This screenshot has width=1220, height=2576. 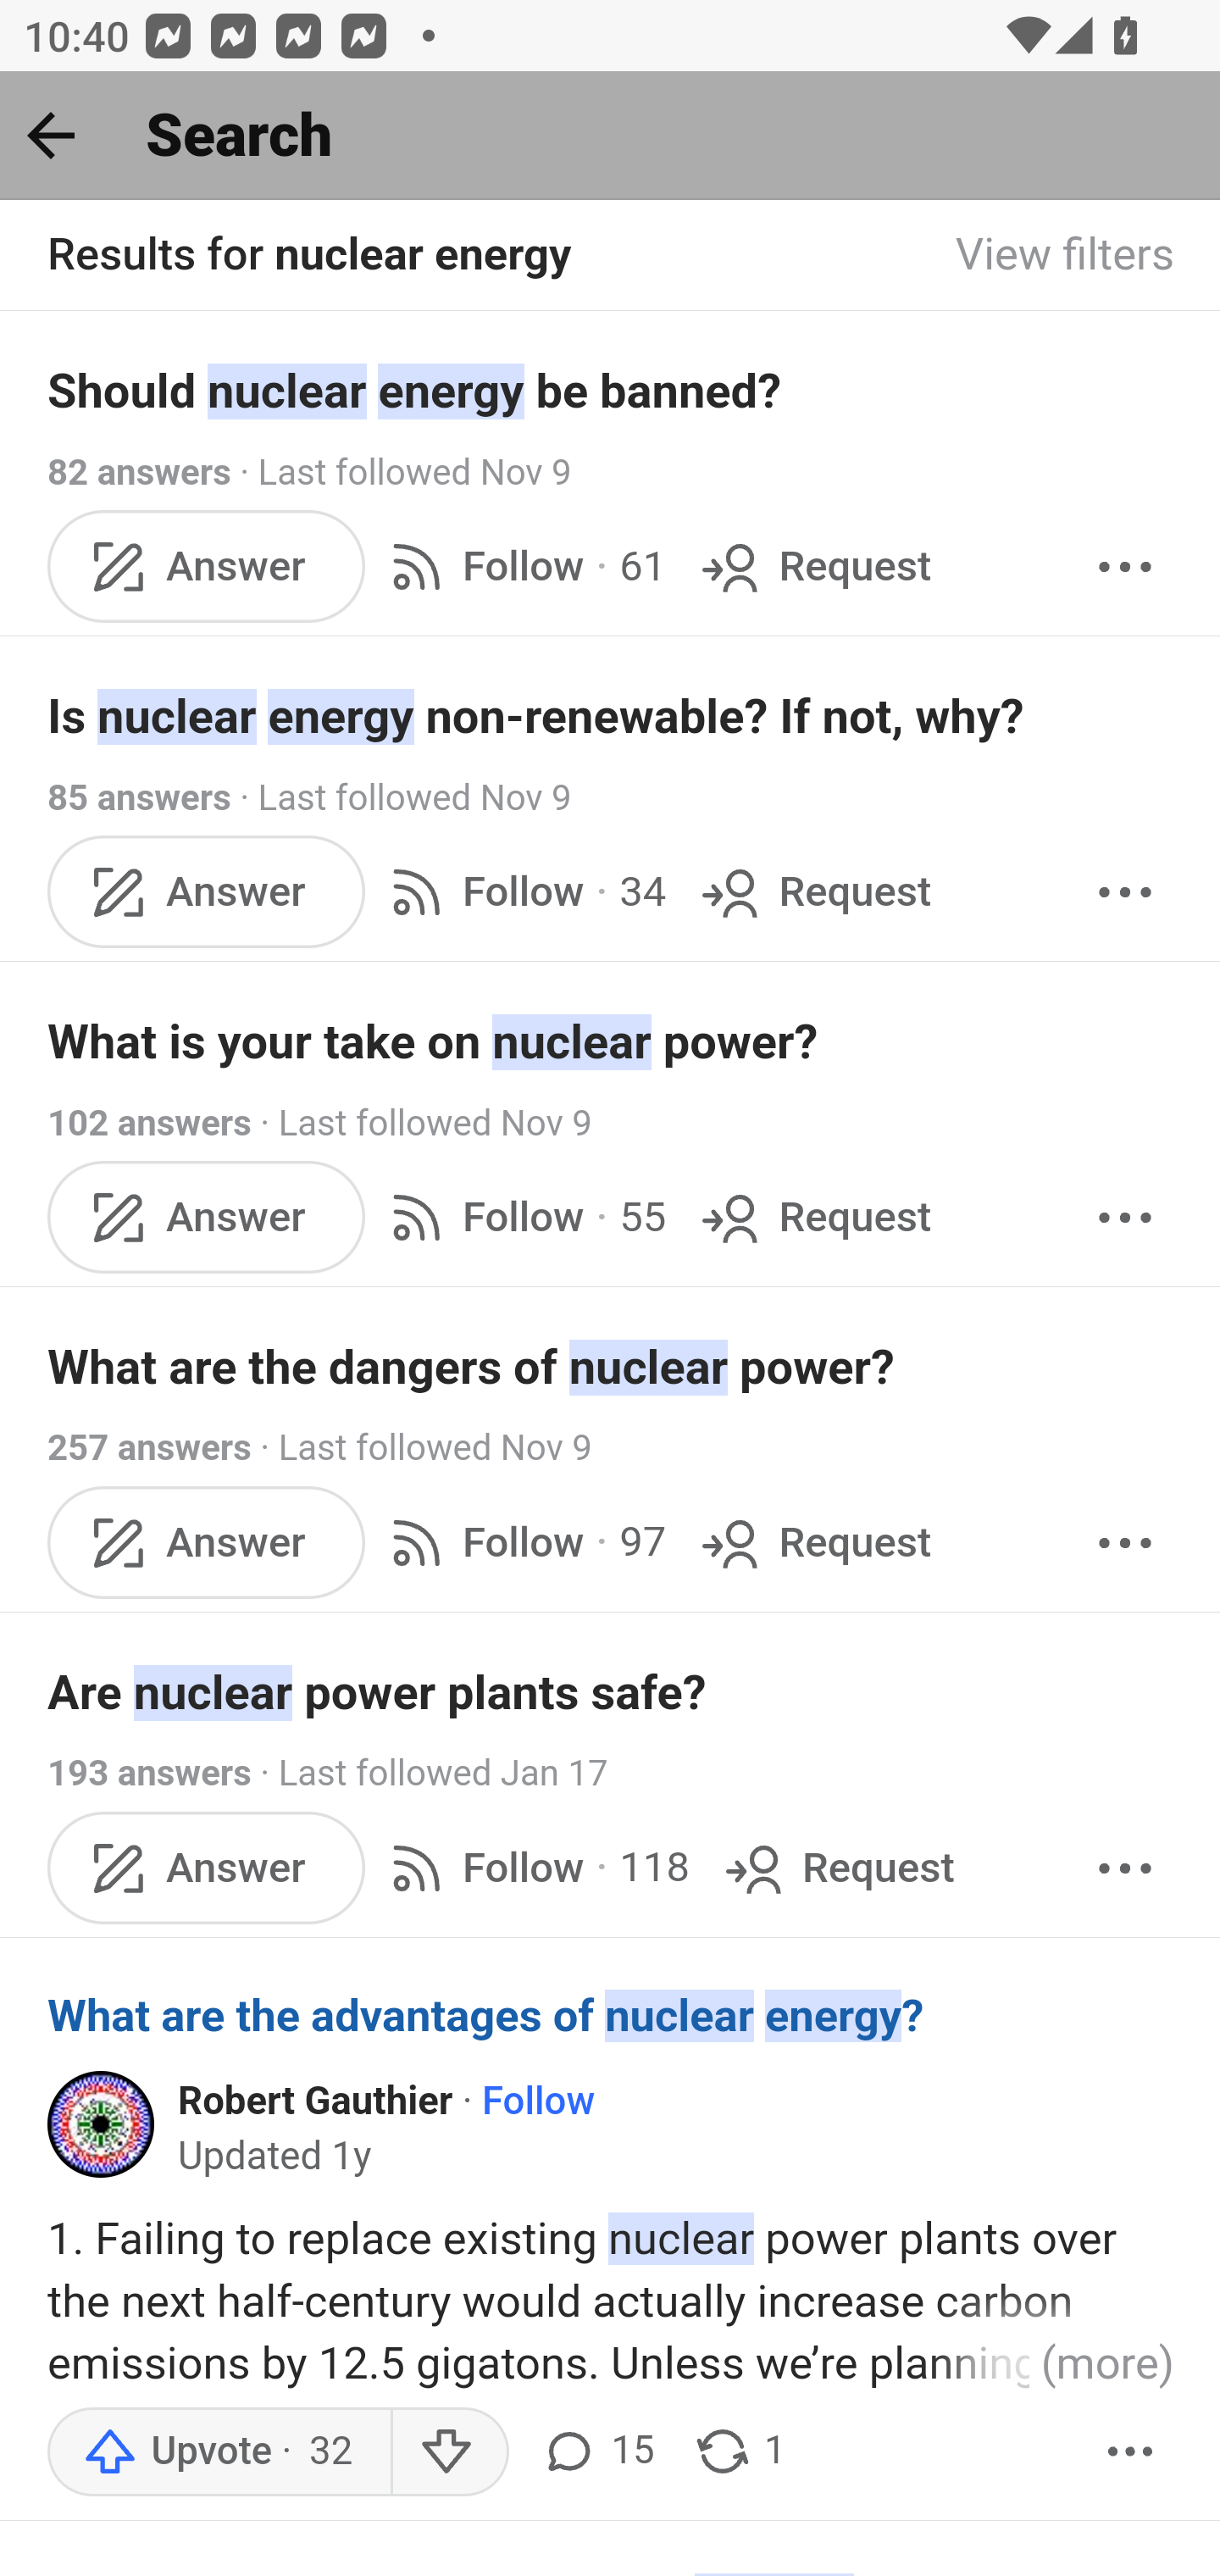 I want to click on Answer, so click(x=207, y=891).